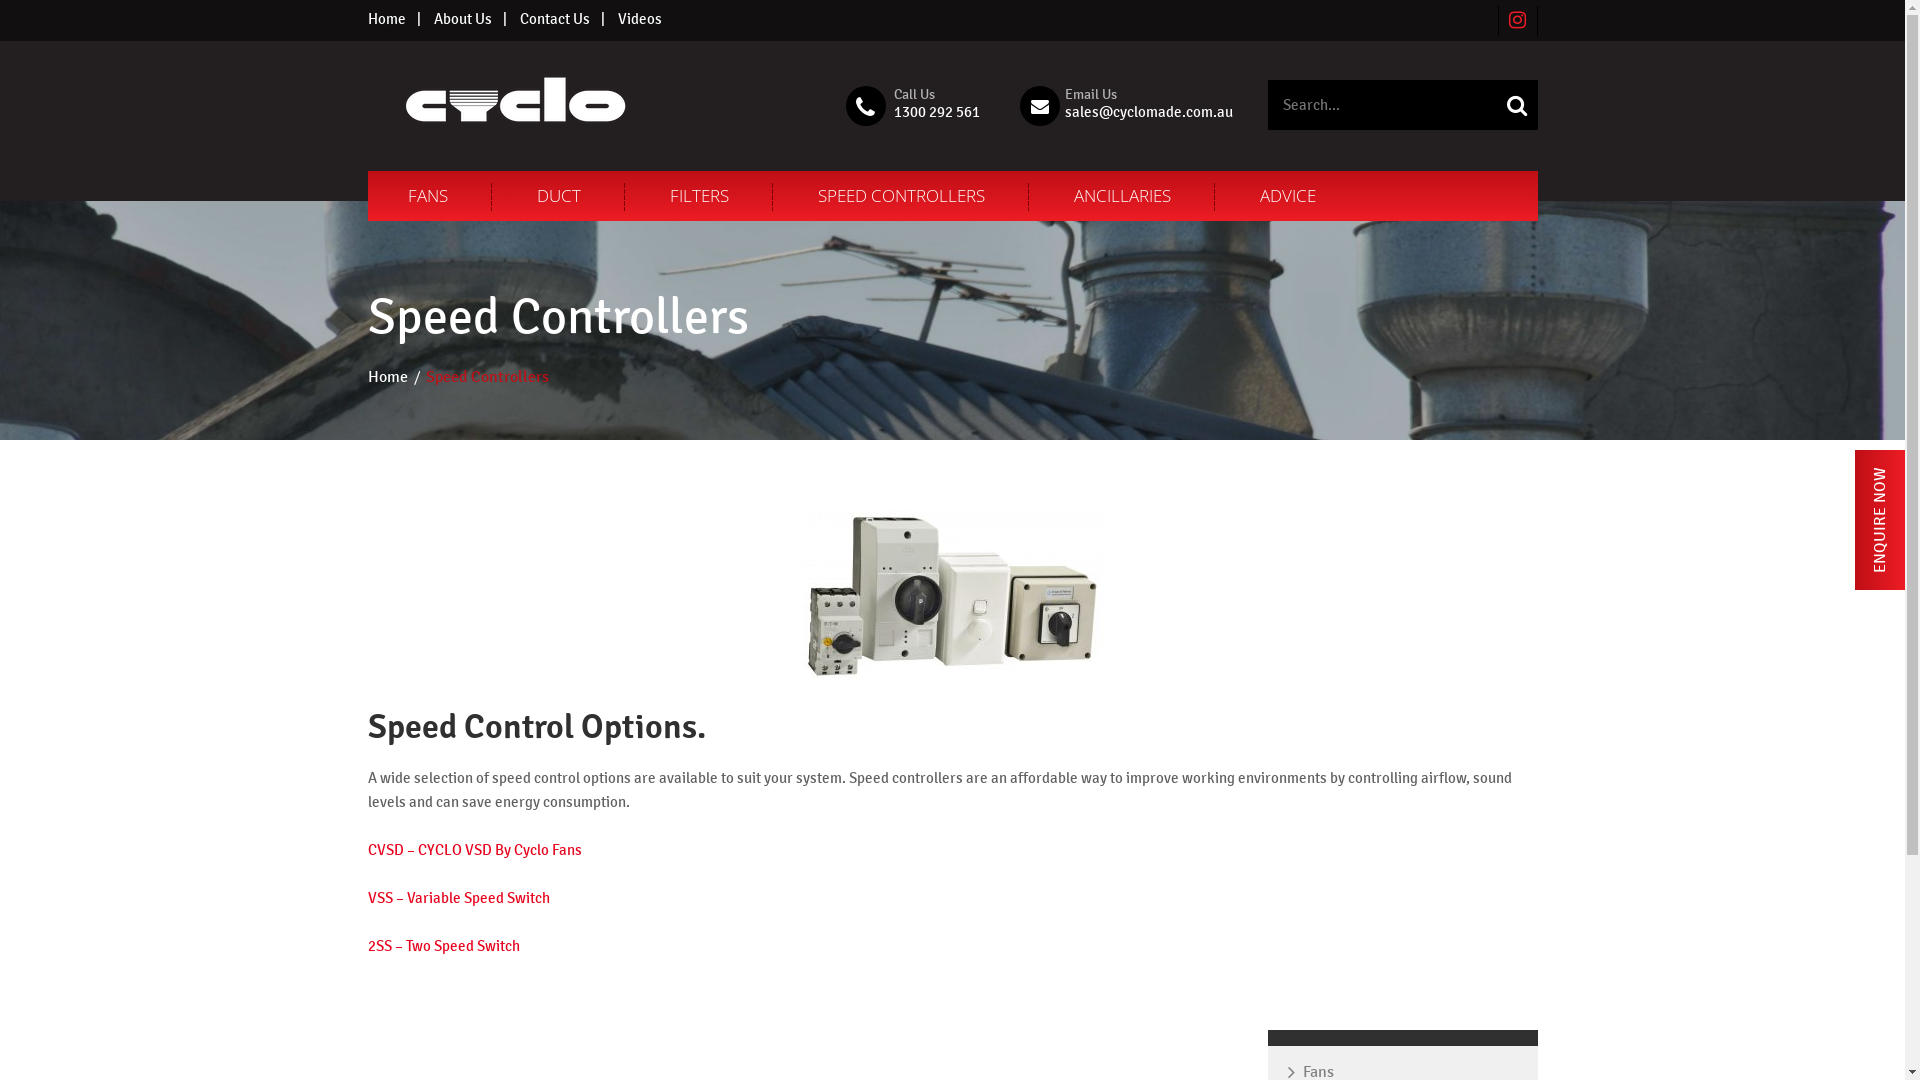  What do you see at coordinates (516, 104) in the screenshot?
I see `Cyclofans` at bounding box center [516, 104].